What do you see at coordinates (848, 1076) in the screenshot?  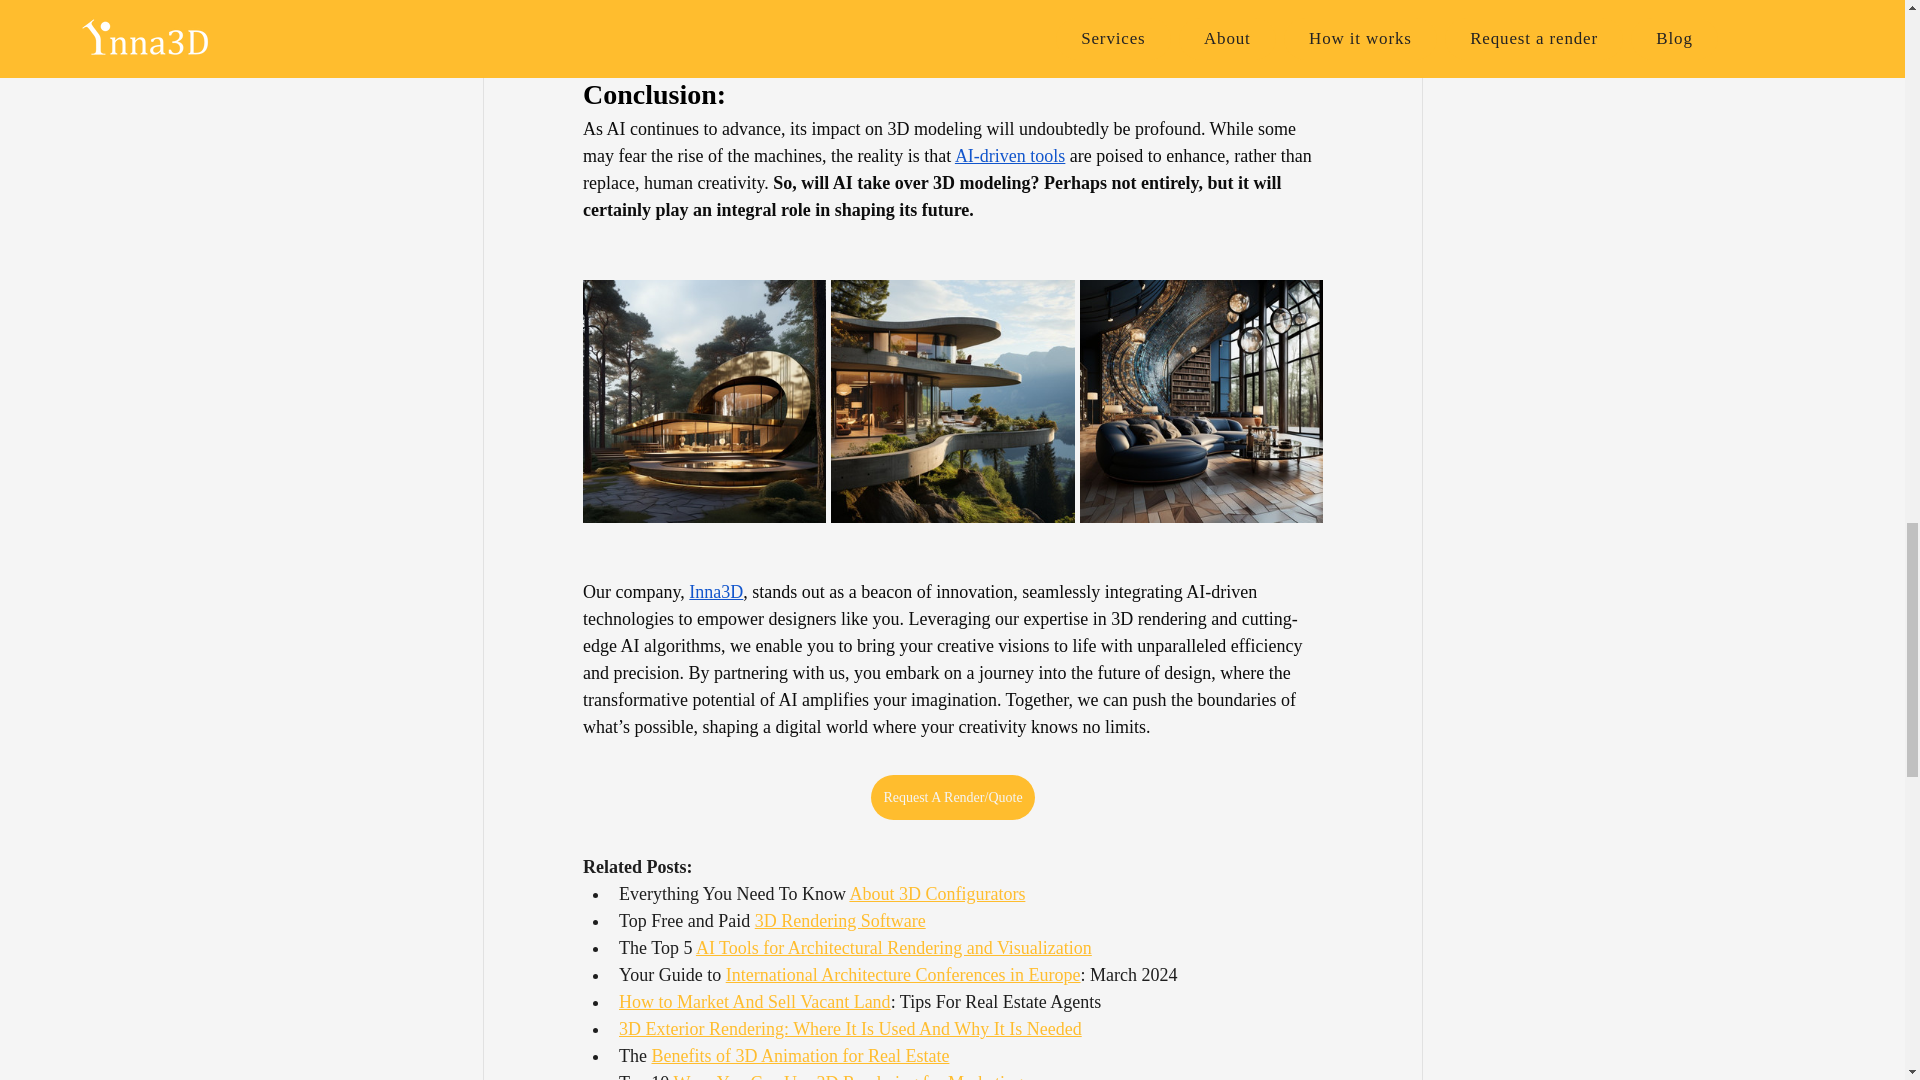 I see `Ways You Can Use 3D Rendering for Marketing` at bounding box center [848, 1076].